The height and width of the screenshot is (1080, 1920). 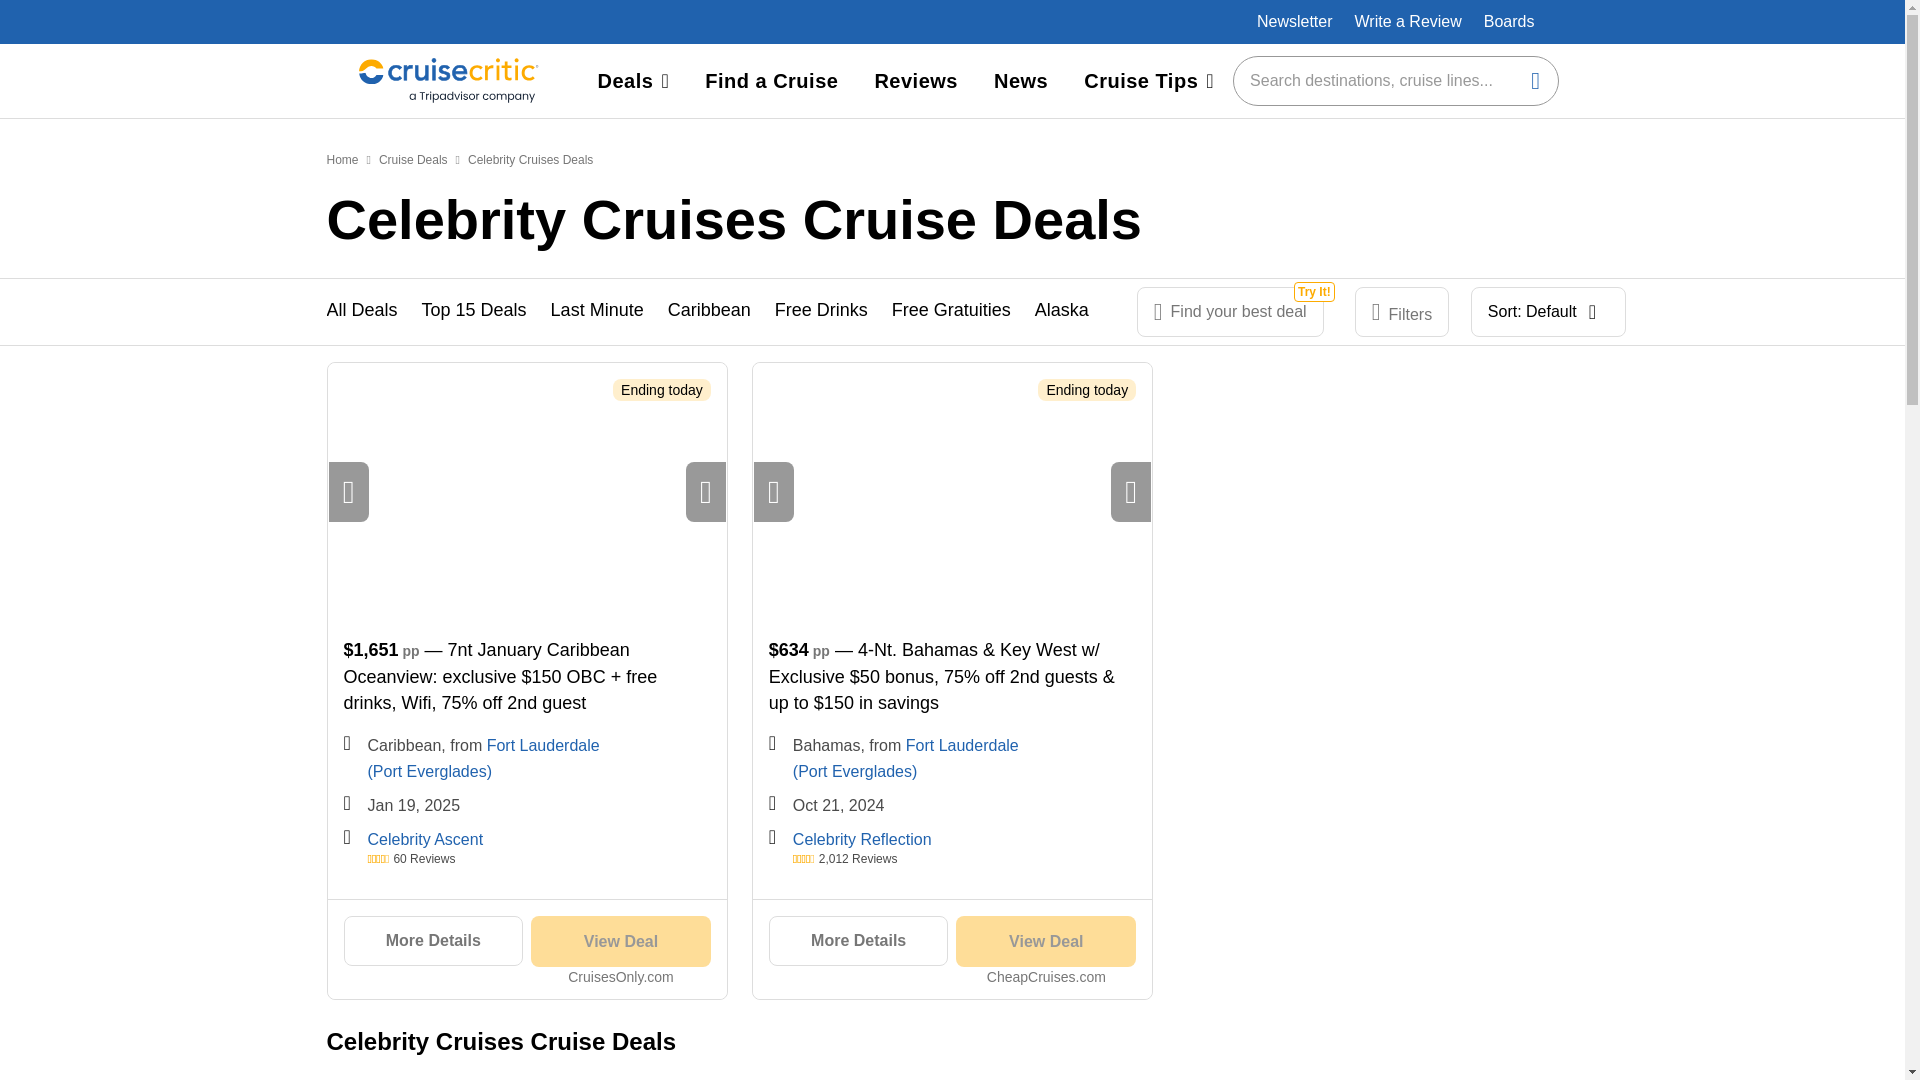 I want to click on Find your best deal, so click(x=1230, y=312).